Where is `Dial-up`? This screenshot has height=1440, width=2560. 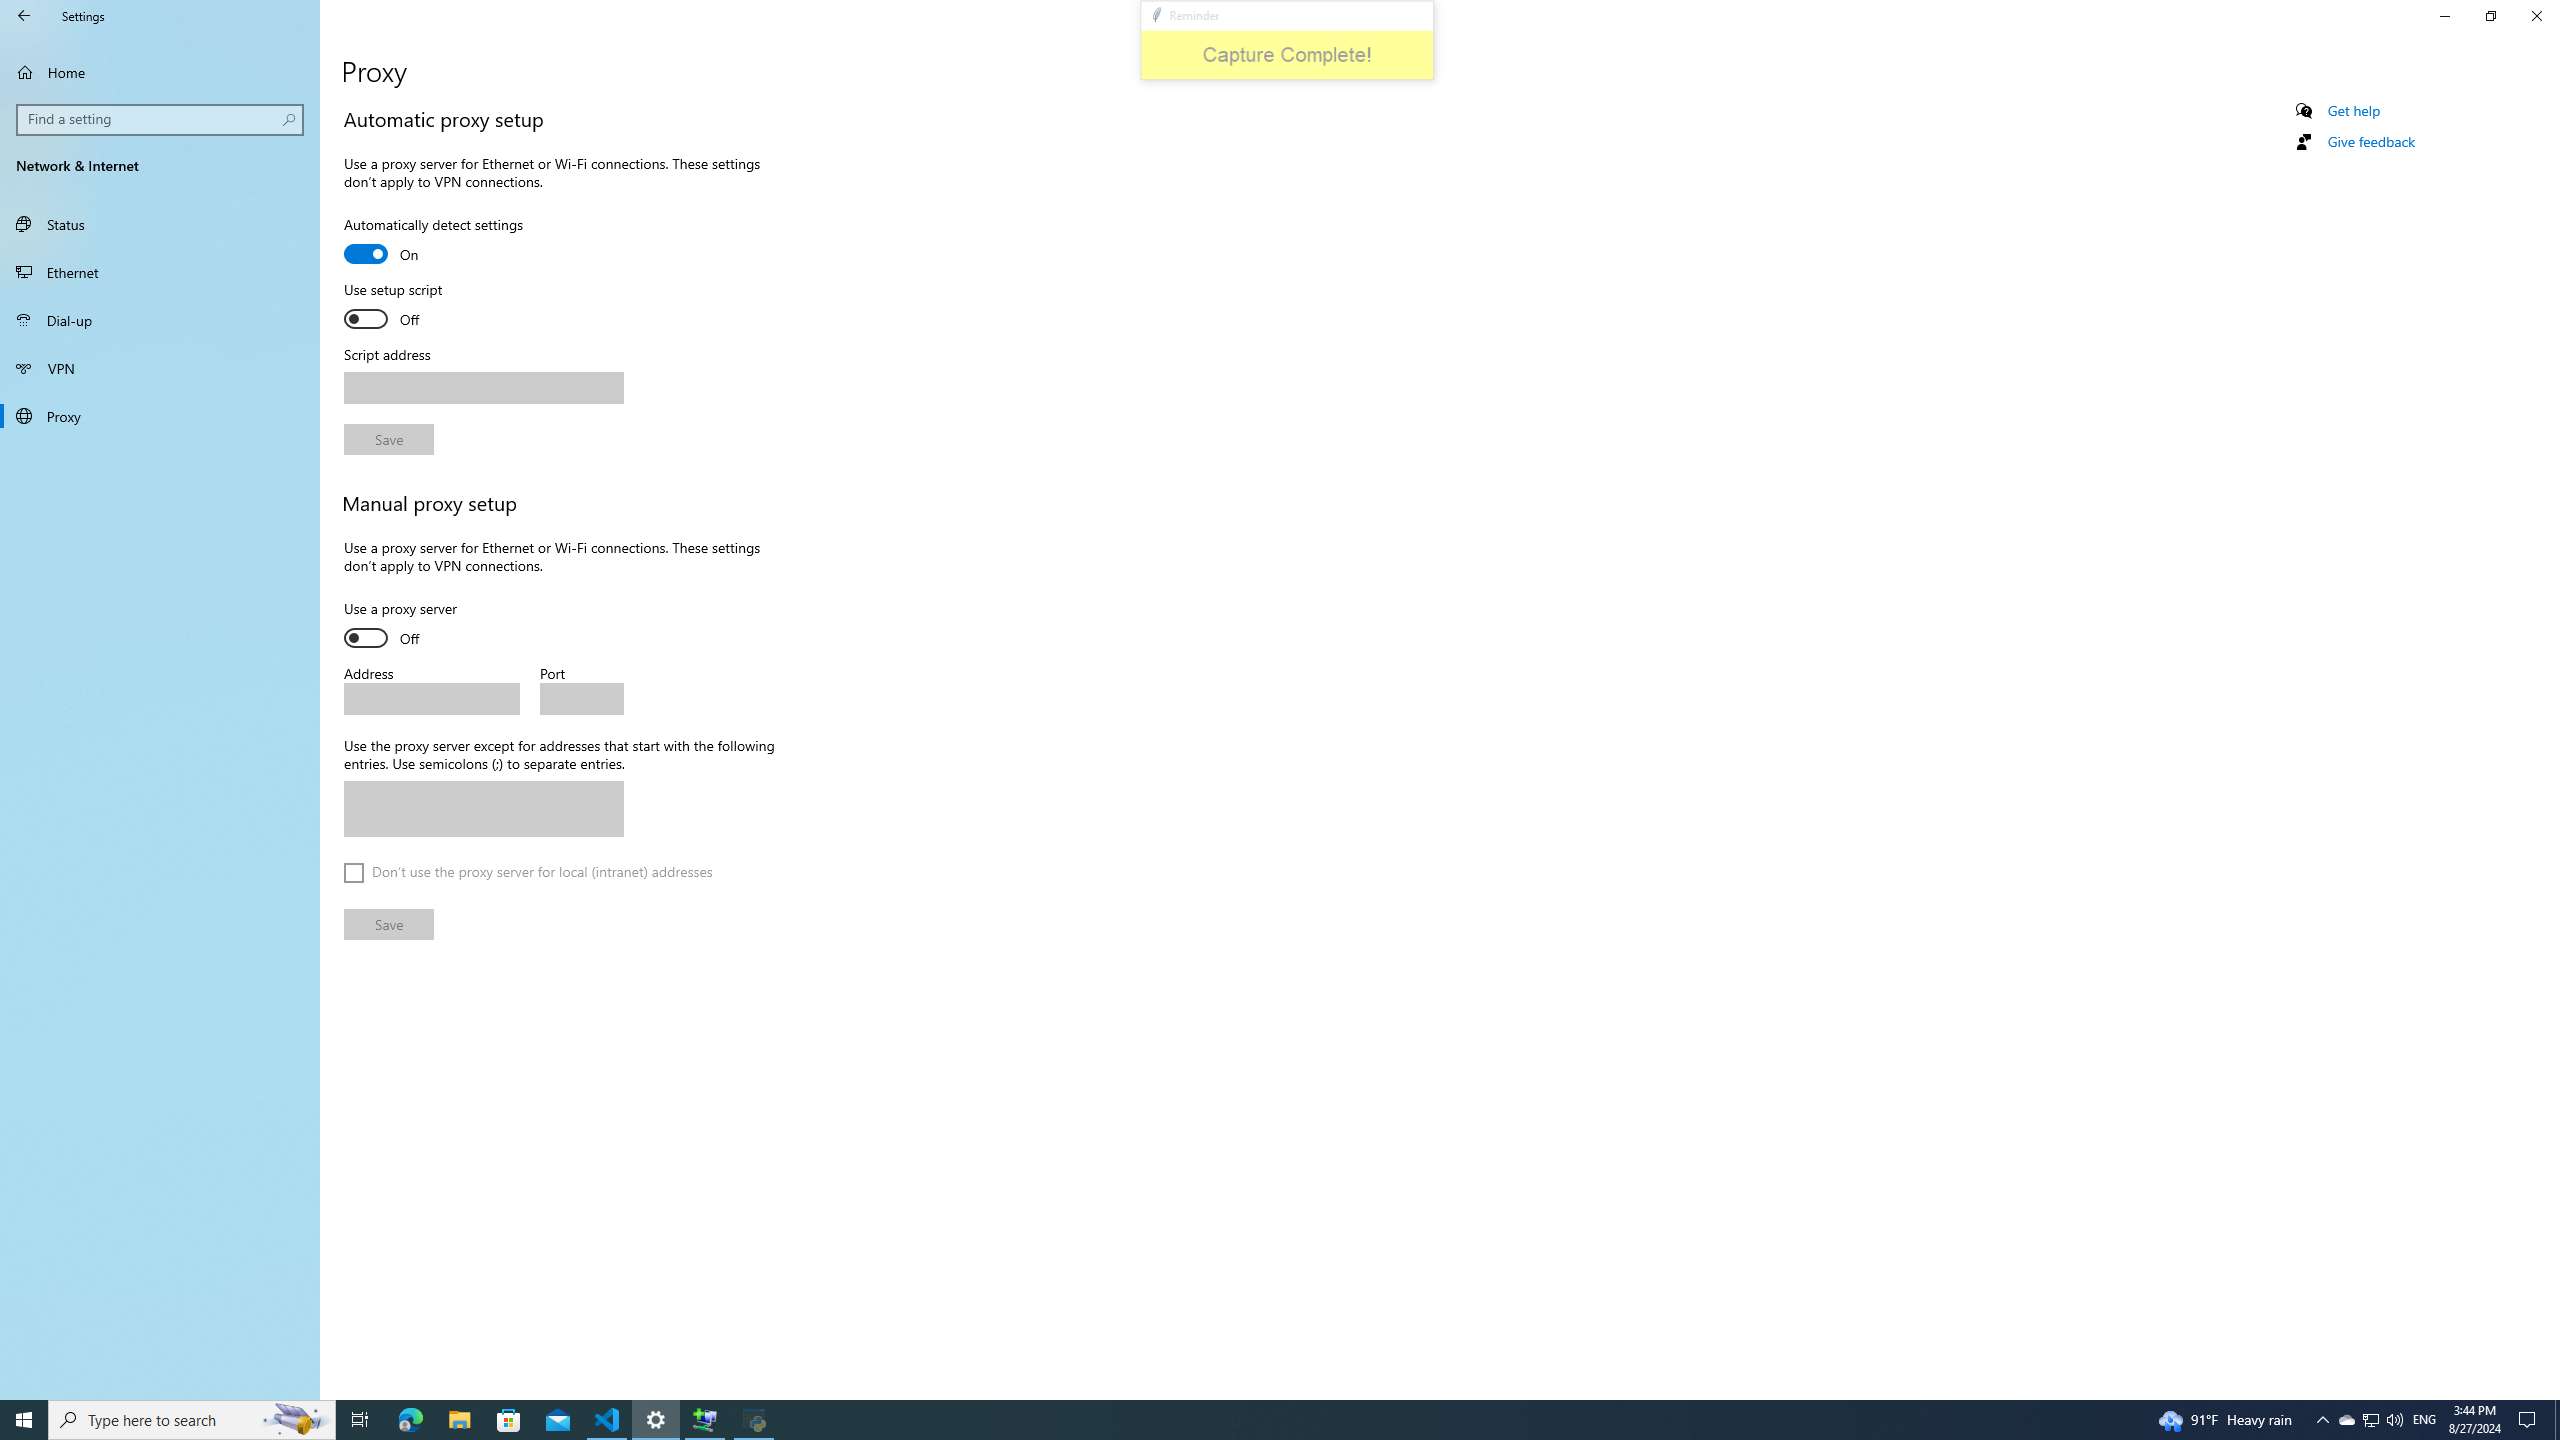
Dial-up is located at coordinates (160, 320).